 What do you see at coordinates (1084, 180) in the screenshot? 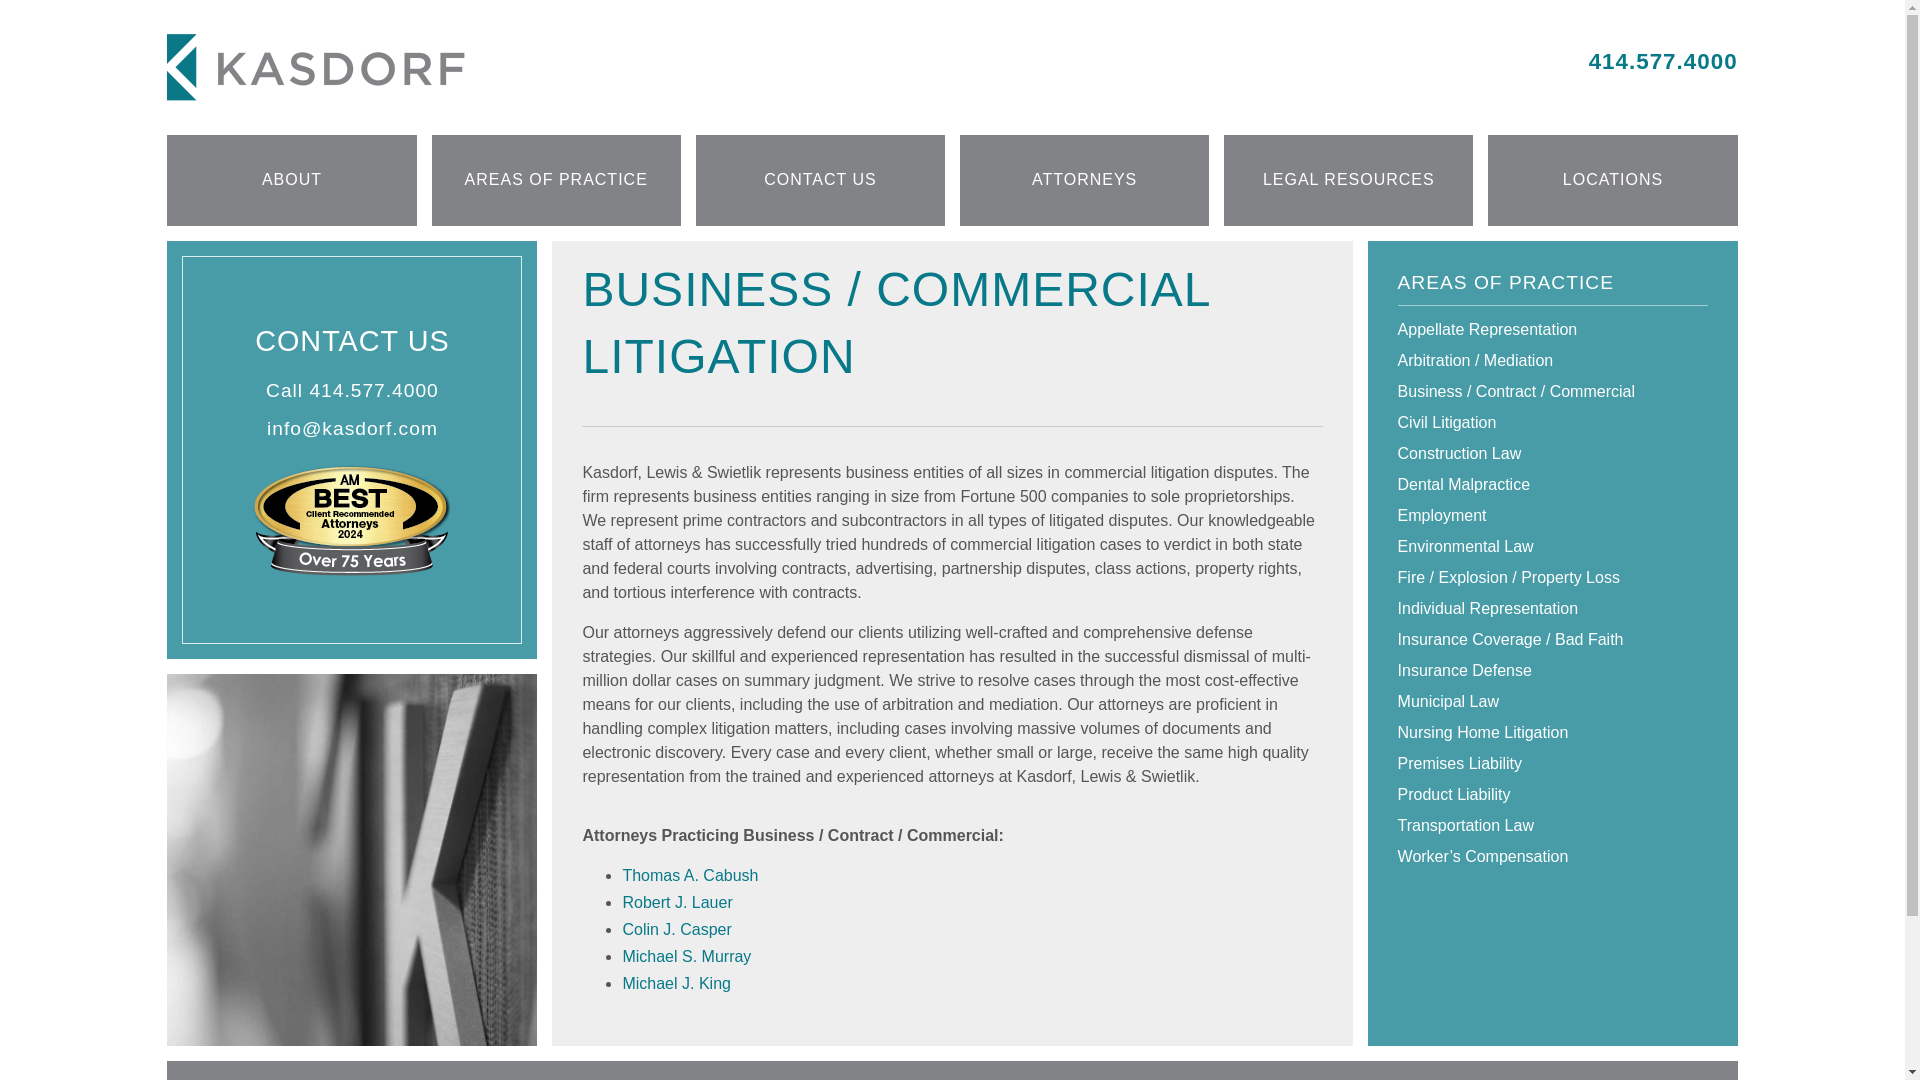
I see `ATTORNEYS` at bounding box center [1084, 180].